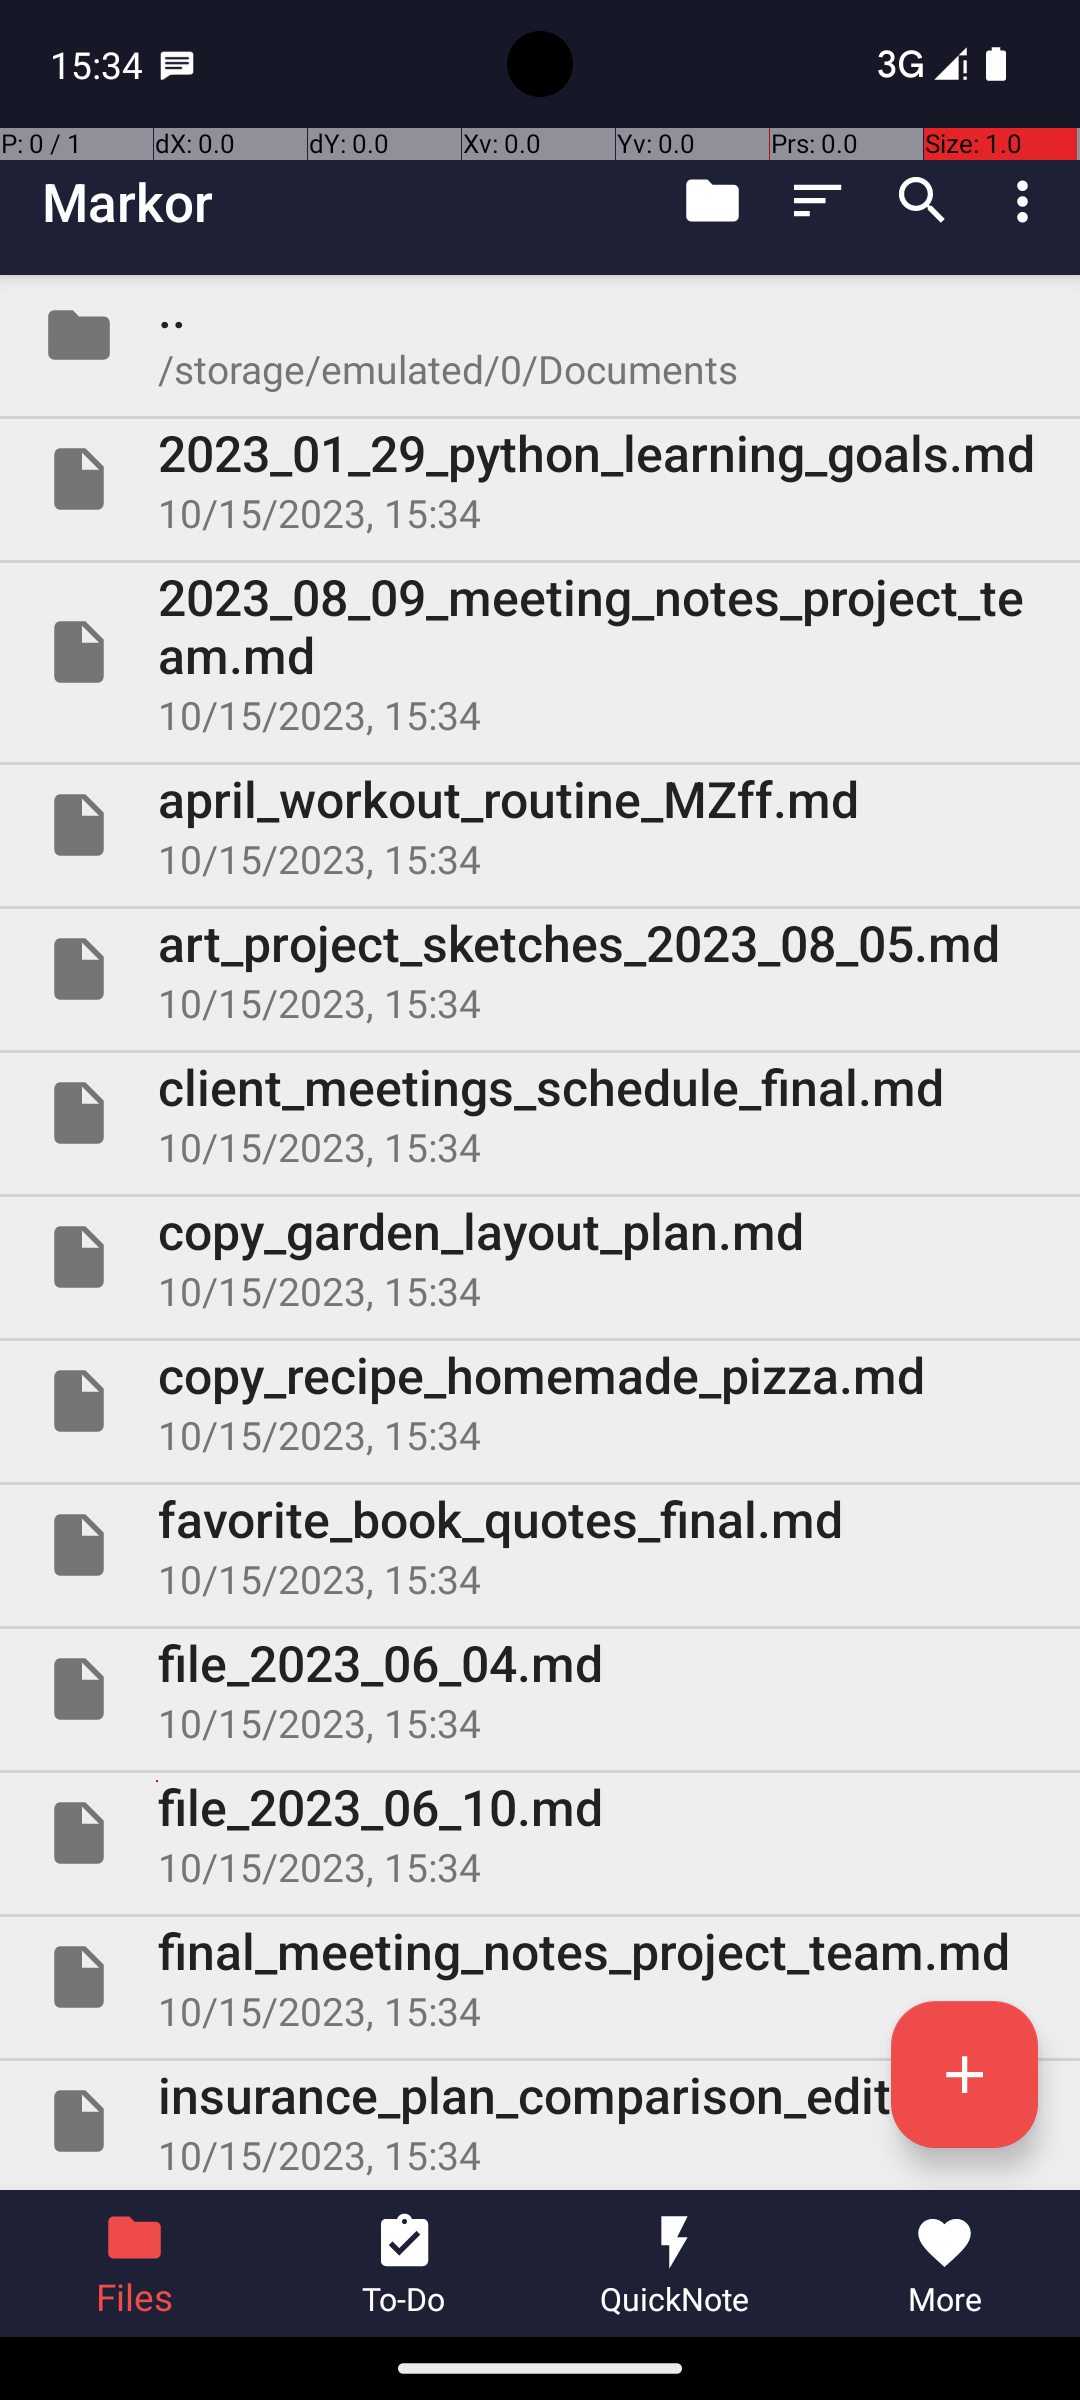  Describe the element at coordinates (540, 479) in the screenshot. I see `File 2023_01_29_python_learning_goals.md ` at that location.